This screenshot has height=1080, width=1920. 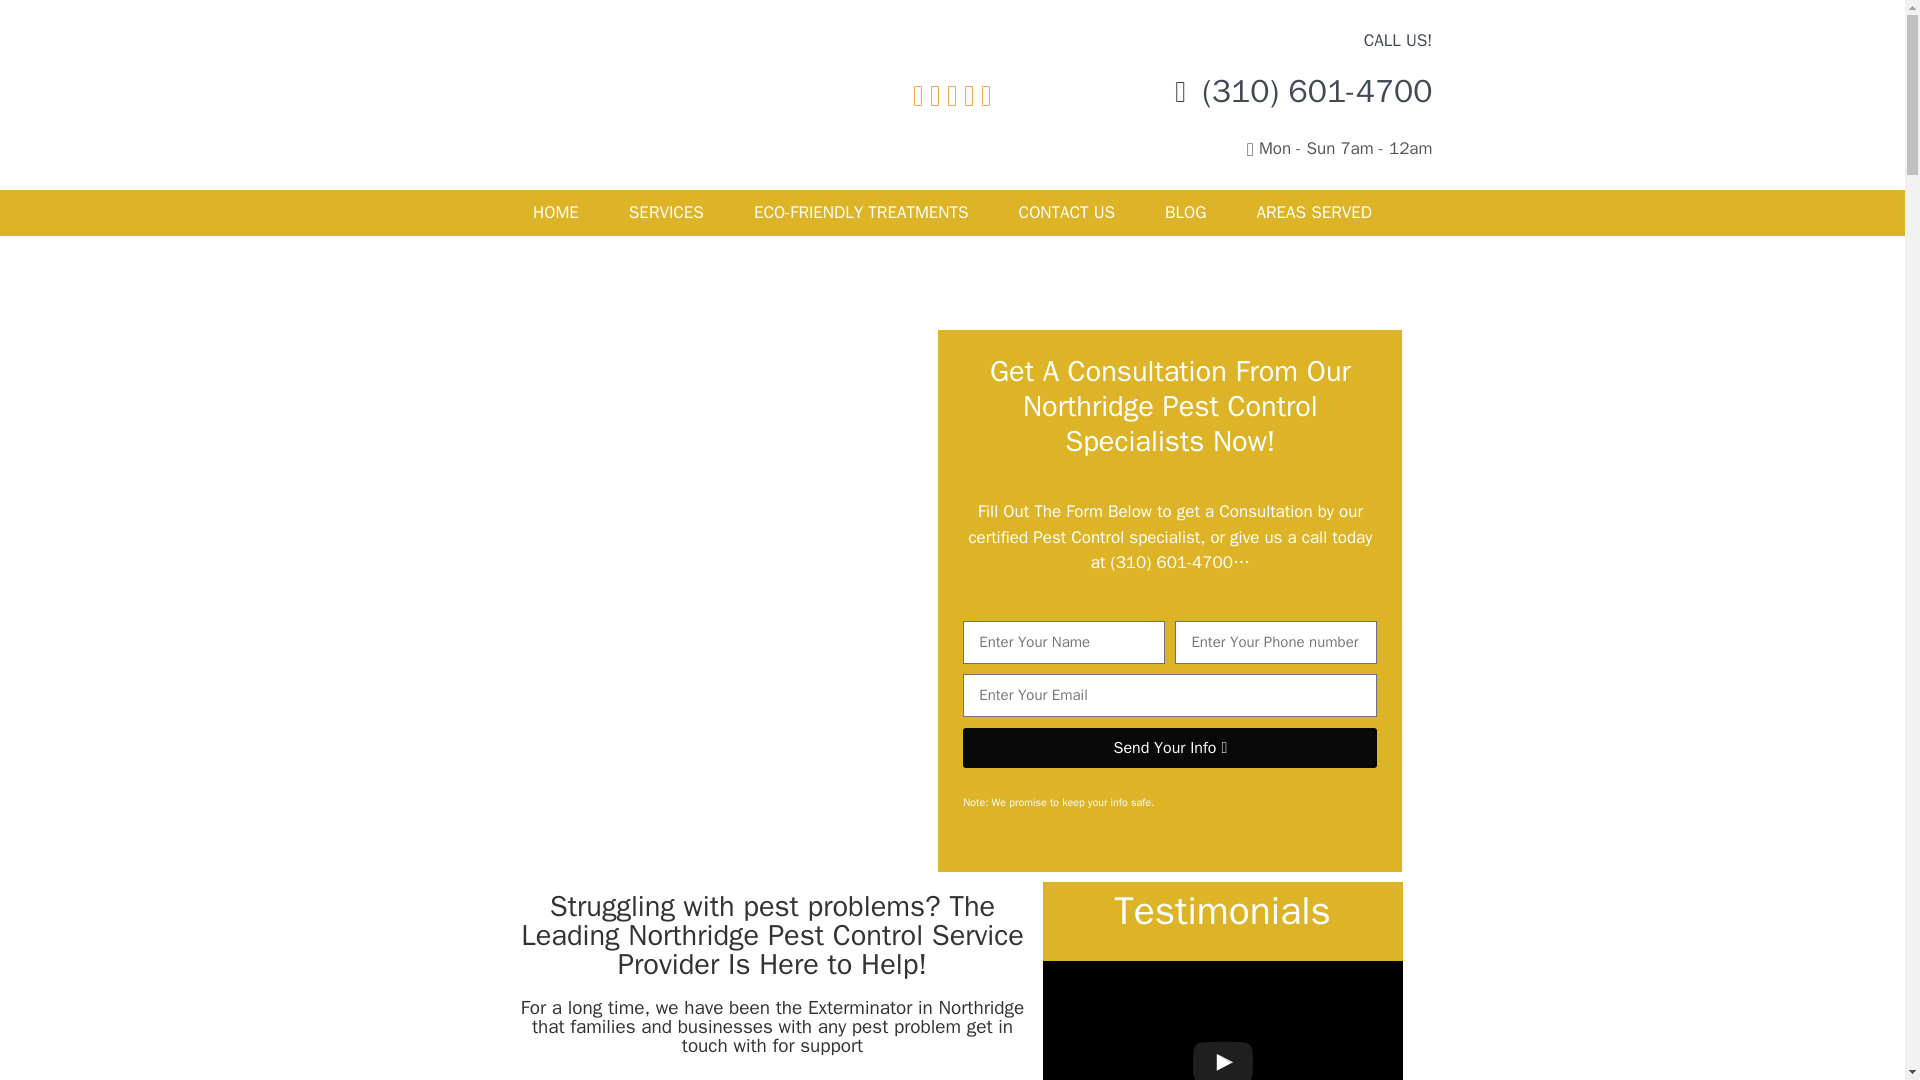 I want to click on CONTACT US, so click(x=1067, y=213).